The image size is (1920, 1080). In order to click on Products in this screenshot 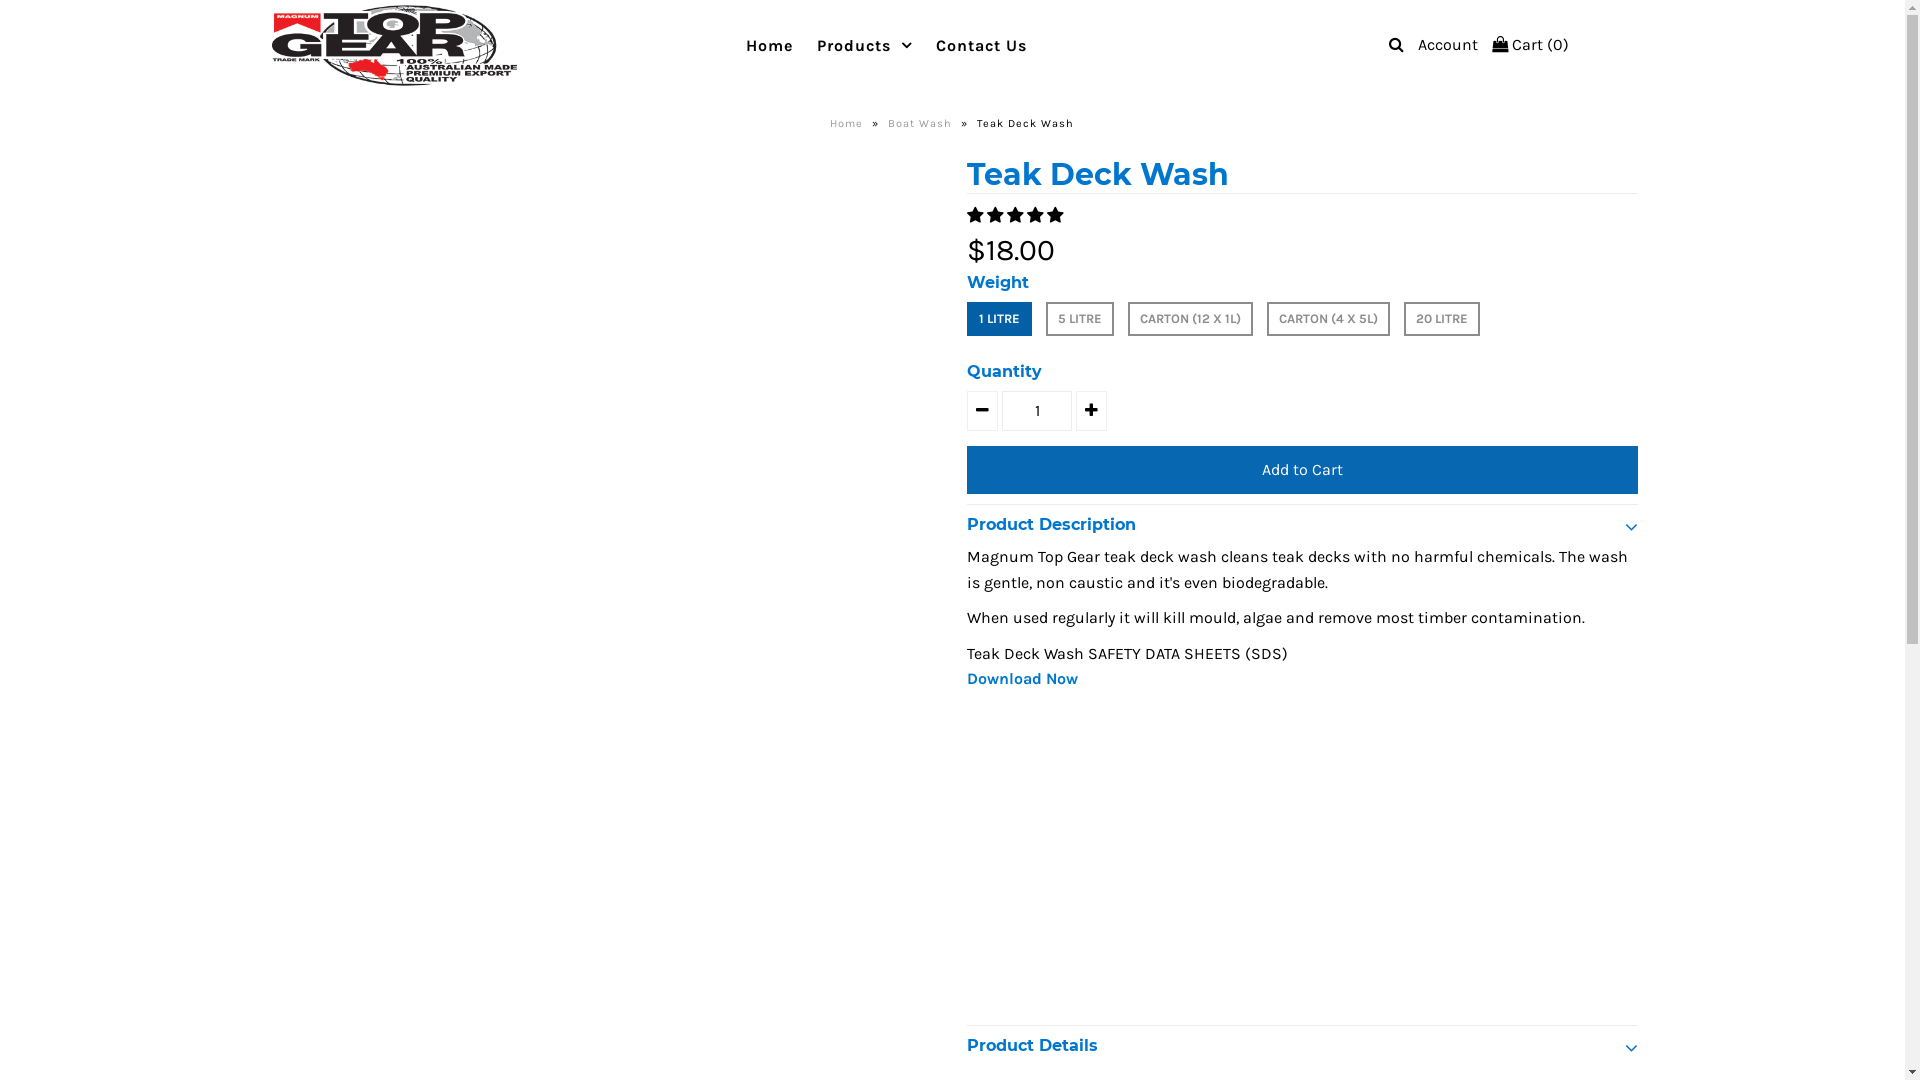, I will do `click(864, 46)`.